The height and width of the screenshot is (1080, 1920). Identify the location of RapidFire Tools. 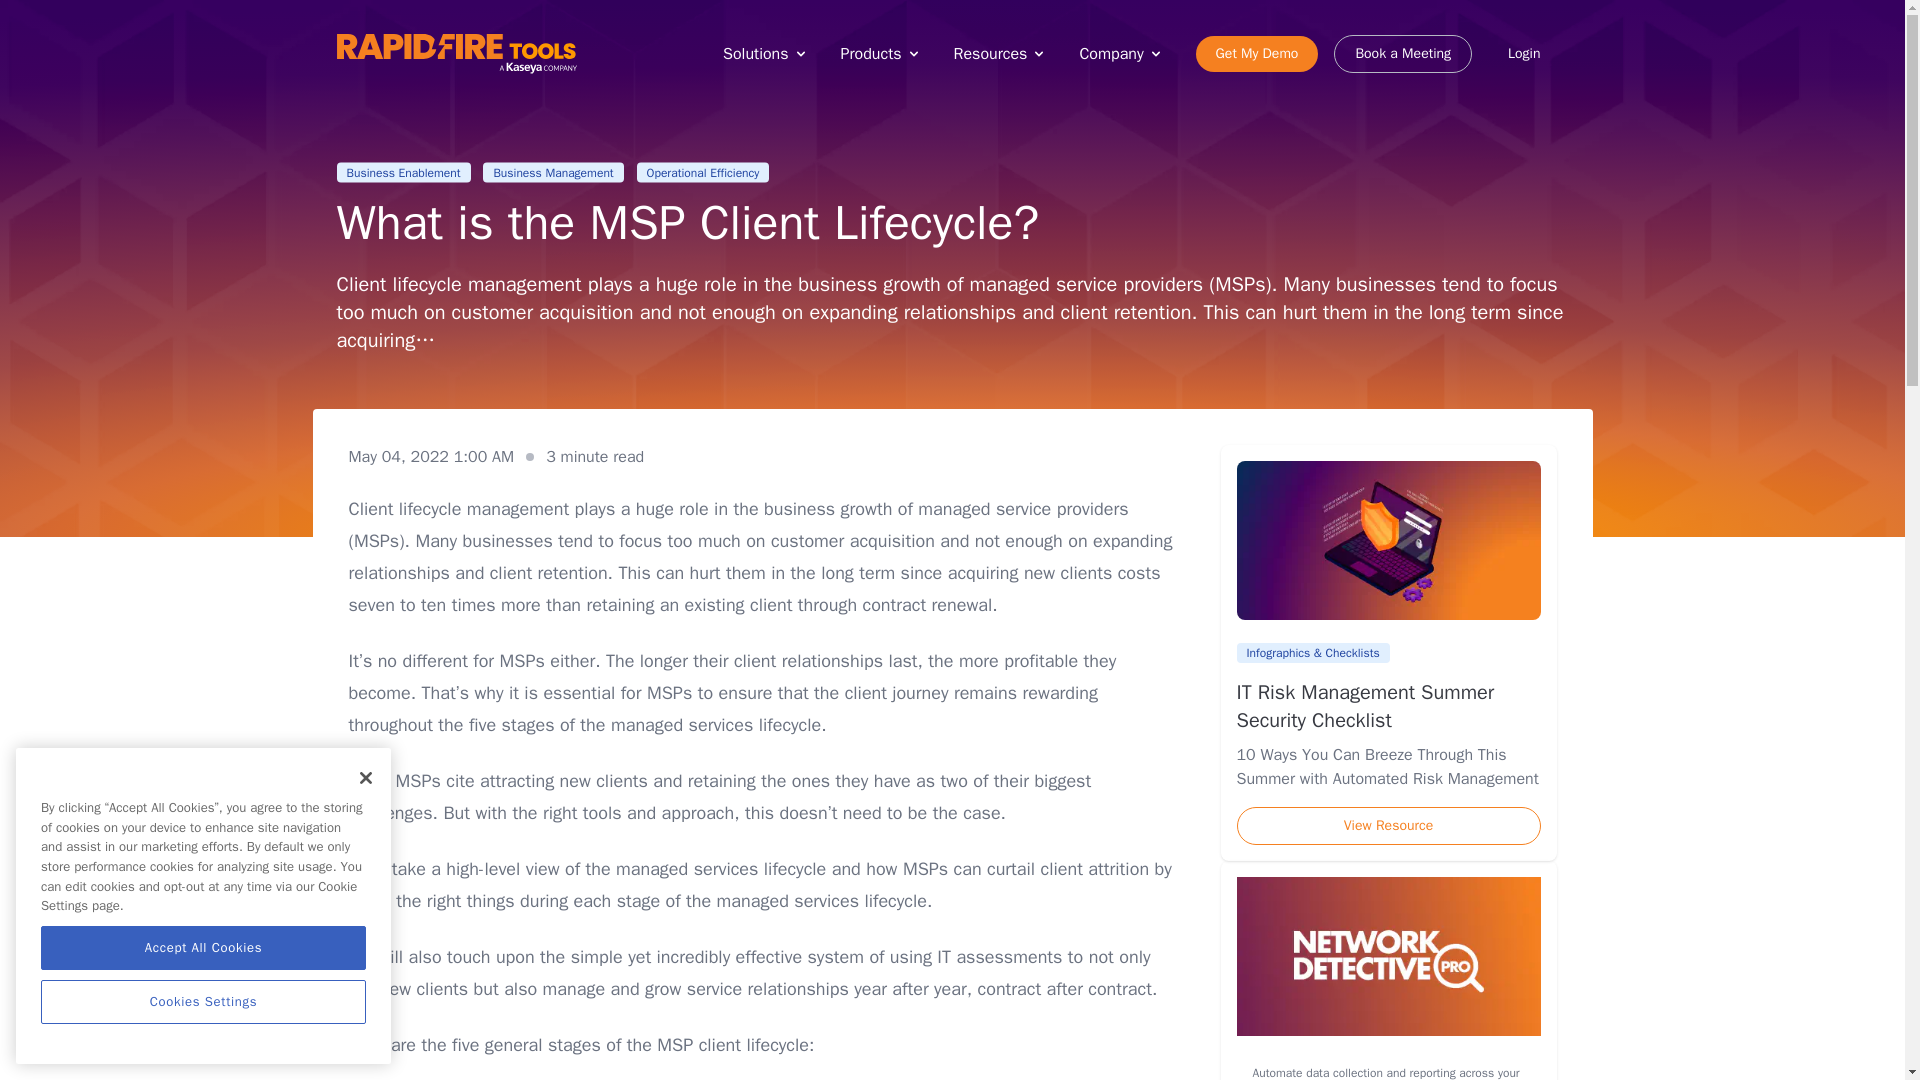
(456, 54).